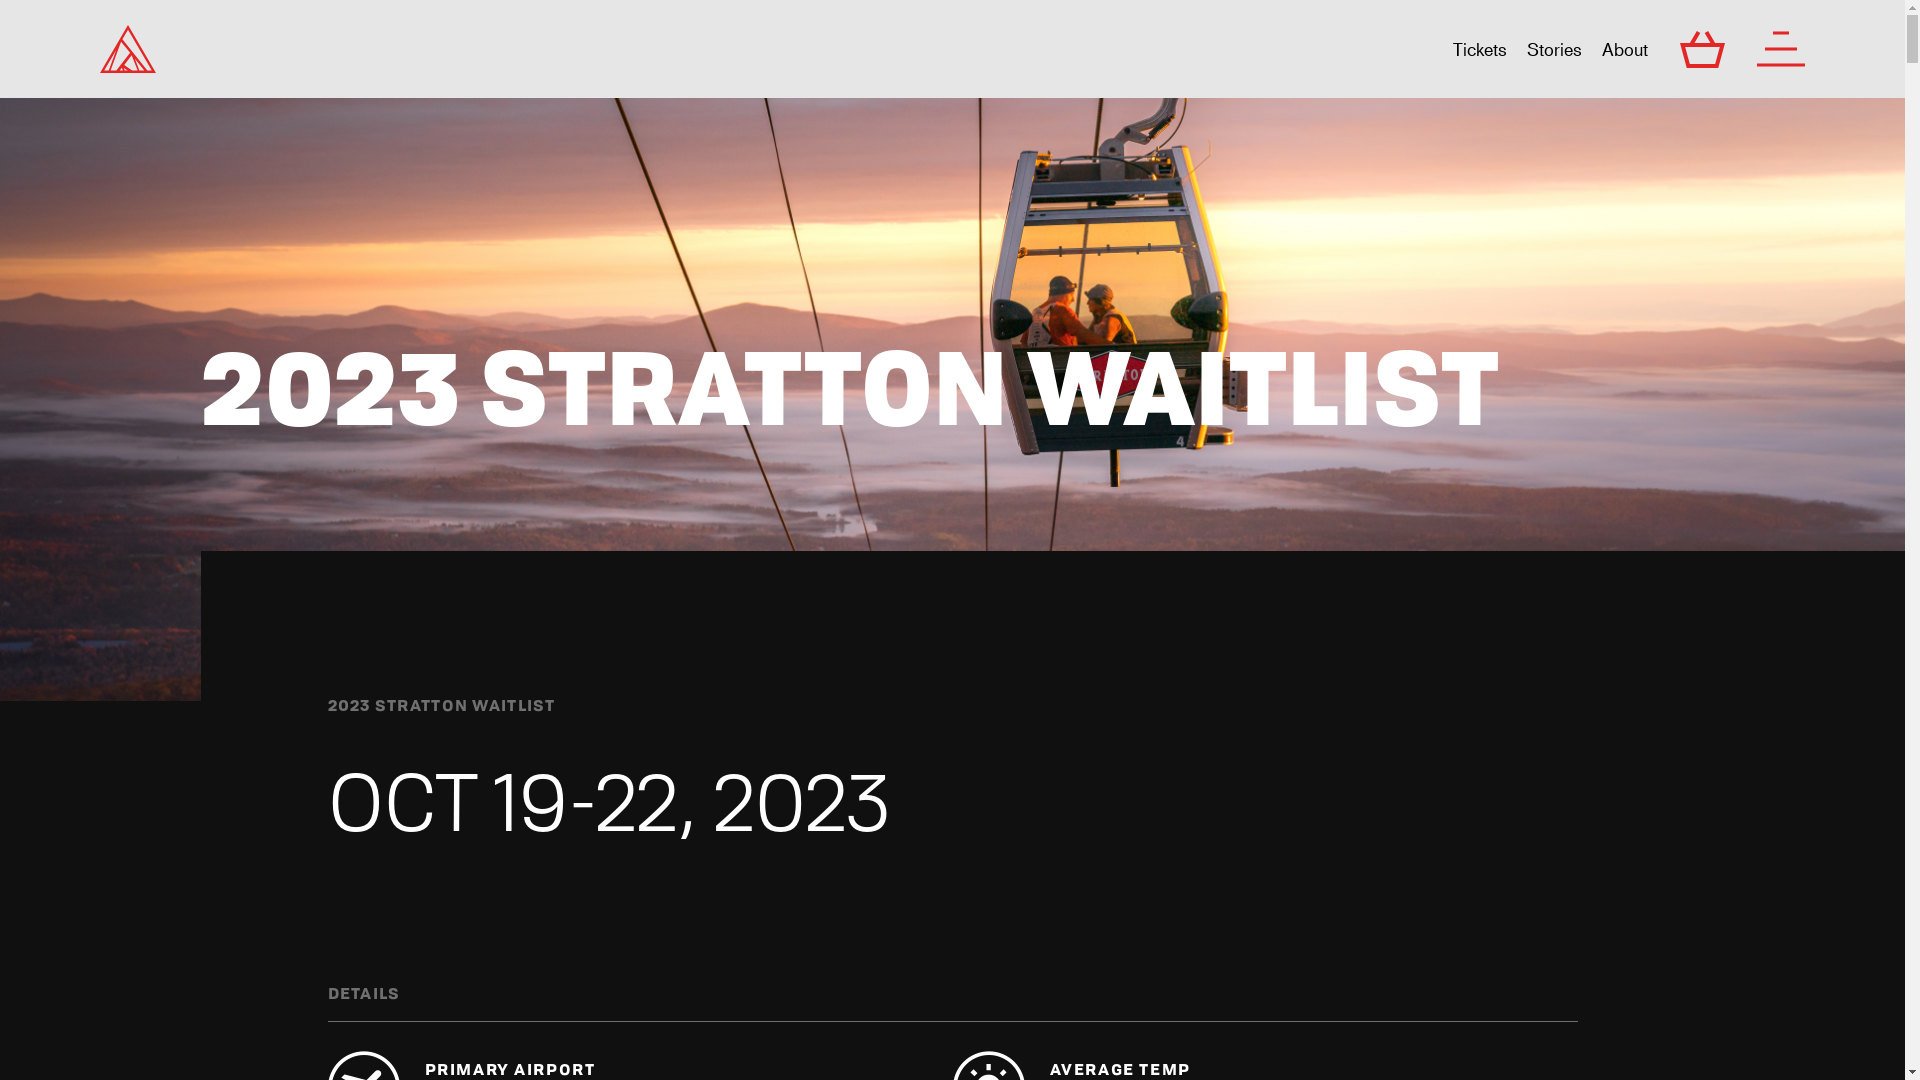  What do you see at coordinates (1480, 49) in the screenshot?
I see `Tickets` at bounding box center [1480, 49].